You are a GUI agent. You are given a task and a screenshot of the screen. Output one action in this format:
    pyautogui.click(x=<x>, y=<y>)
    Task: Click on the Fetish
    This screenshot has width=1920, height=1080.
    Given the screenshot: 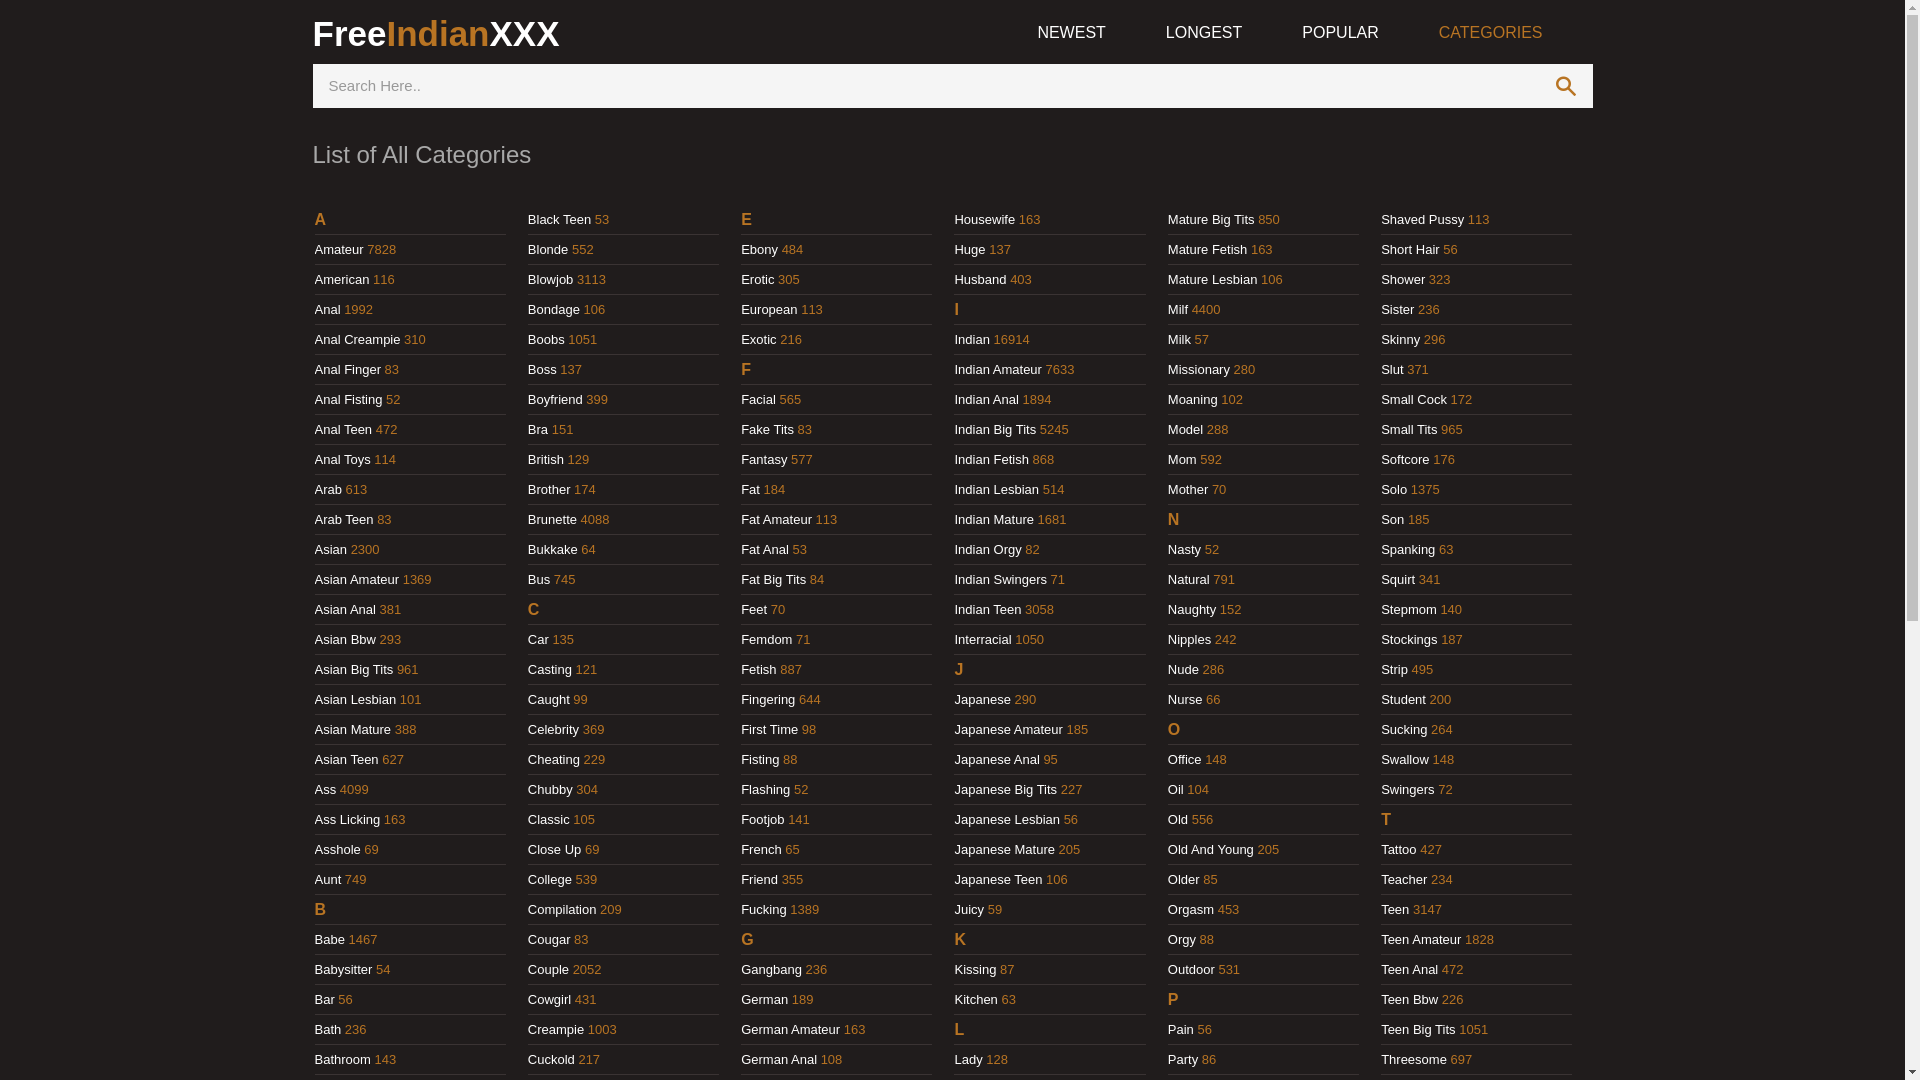 What is the action you would take?
    pyautogui.click(x=758, y=670)
    